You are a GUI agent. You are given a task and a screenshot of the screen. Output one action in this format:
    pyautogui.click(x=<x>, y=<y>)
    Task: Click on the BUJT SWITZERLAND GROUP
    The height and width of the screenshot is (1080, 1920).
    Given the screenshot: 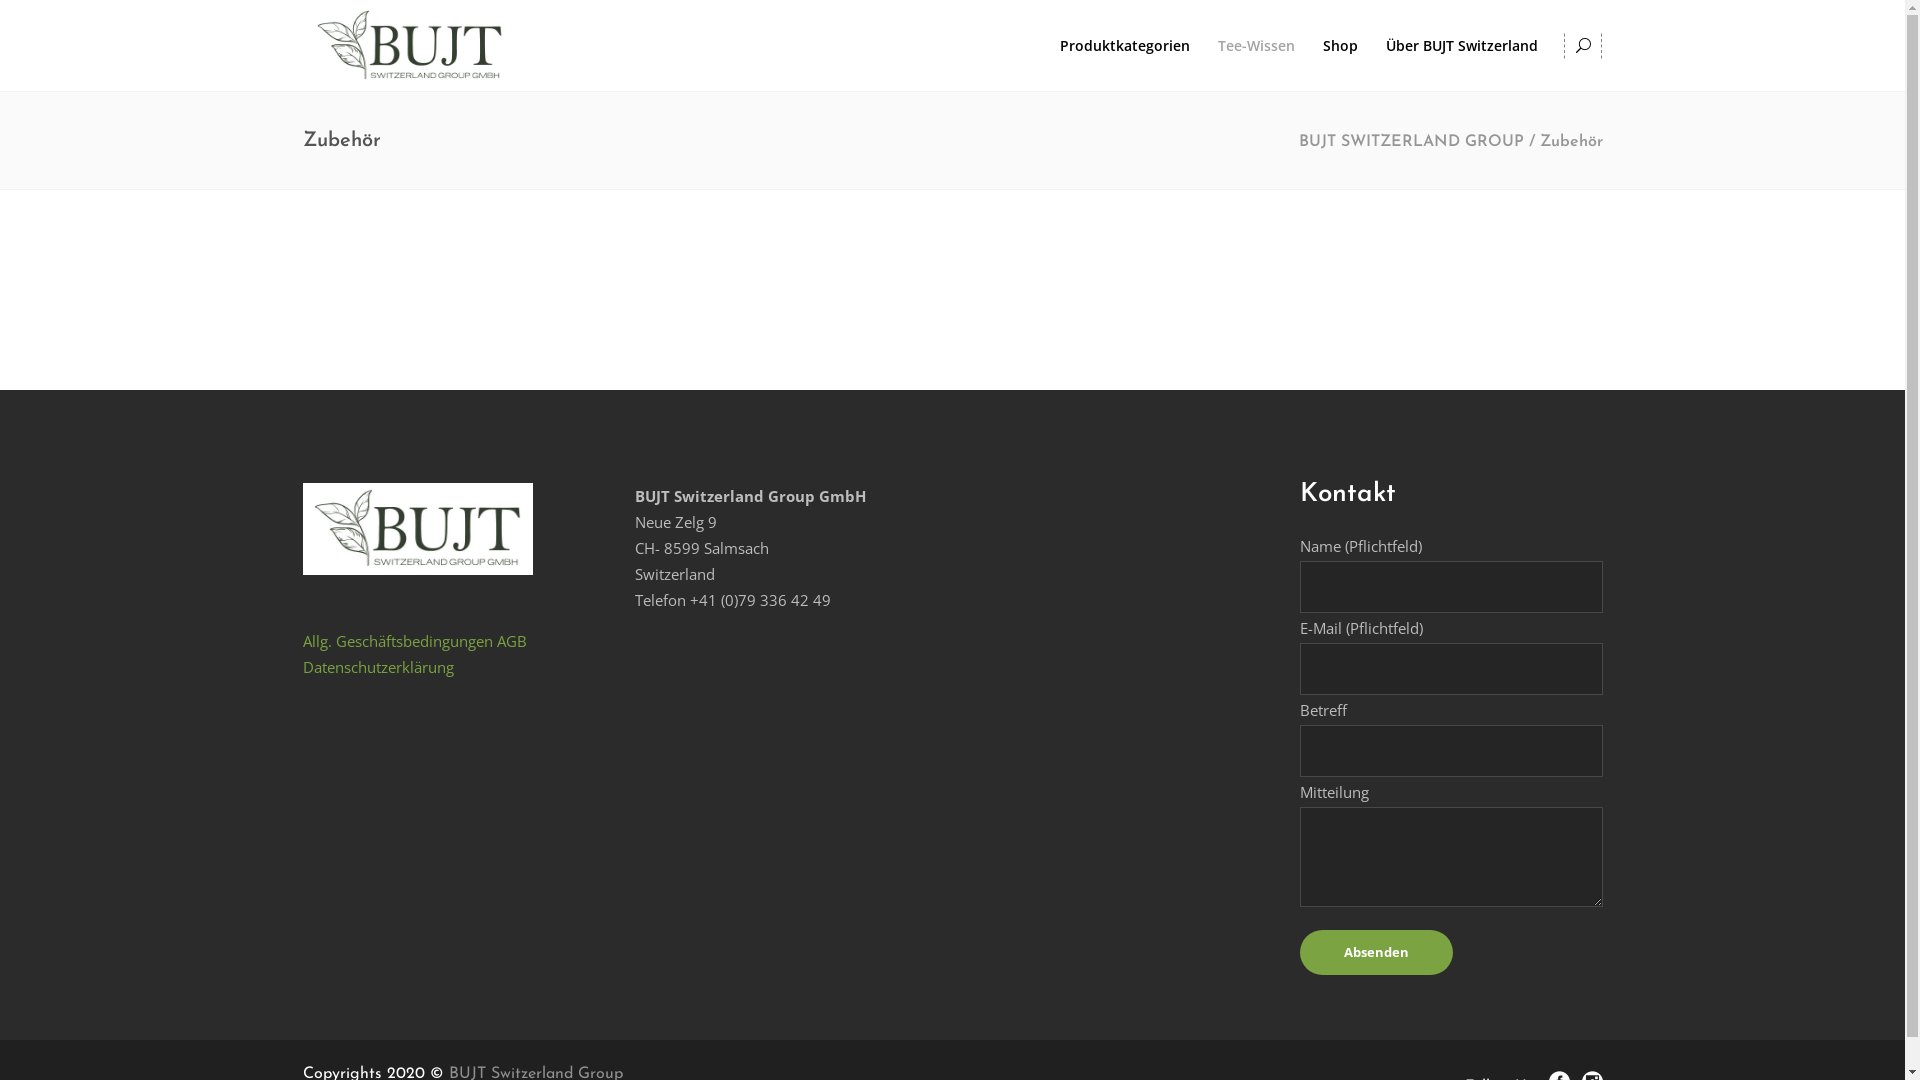 What is the action you would take?
    pyautogui.click(x=1410, y=142)
    